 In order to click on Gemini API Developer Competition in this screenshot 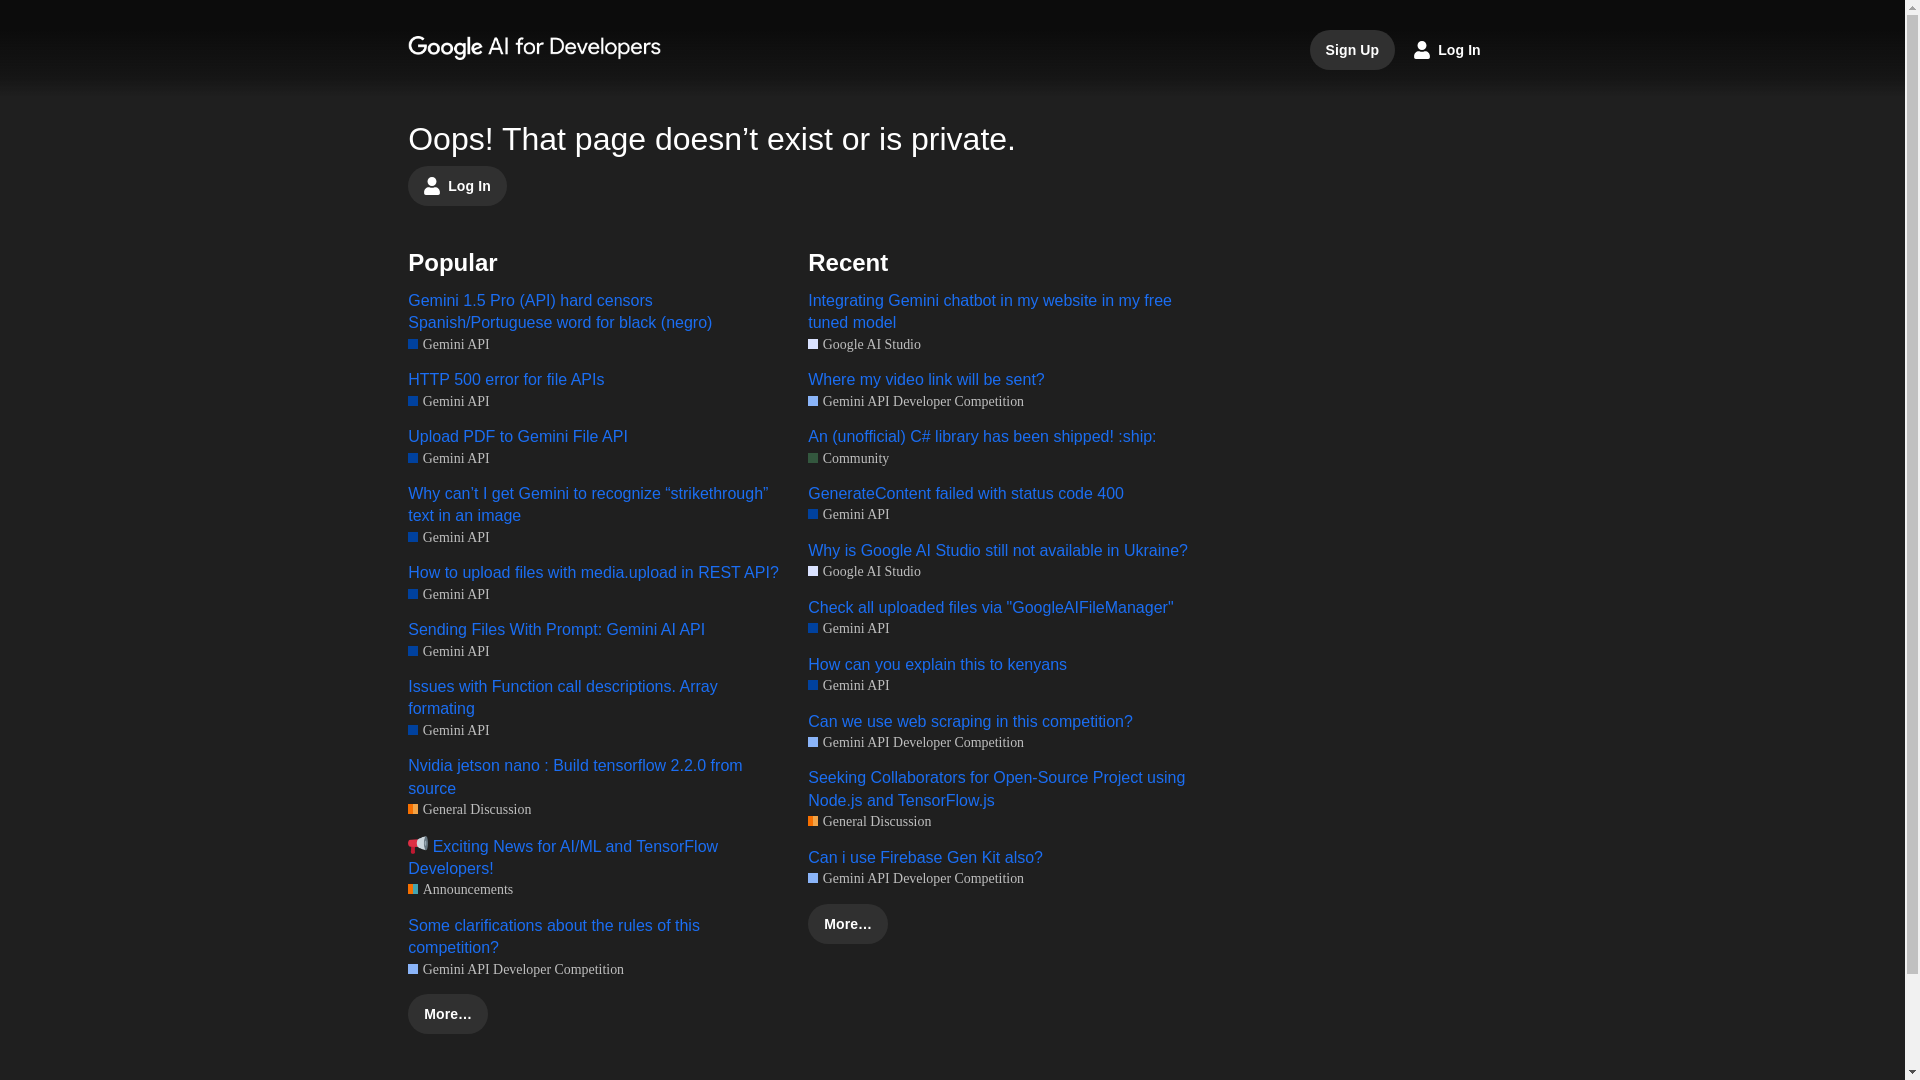, I will do `click(516, 969)`.